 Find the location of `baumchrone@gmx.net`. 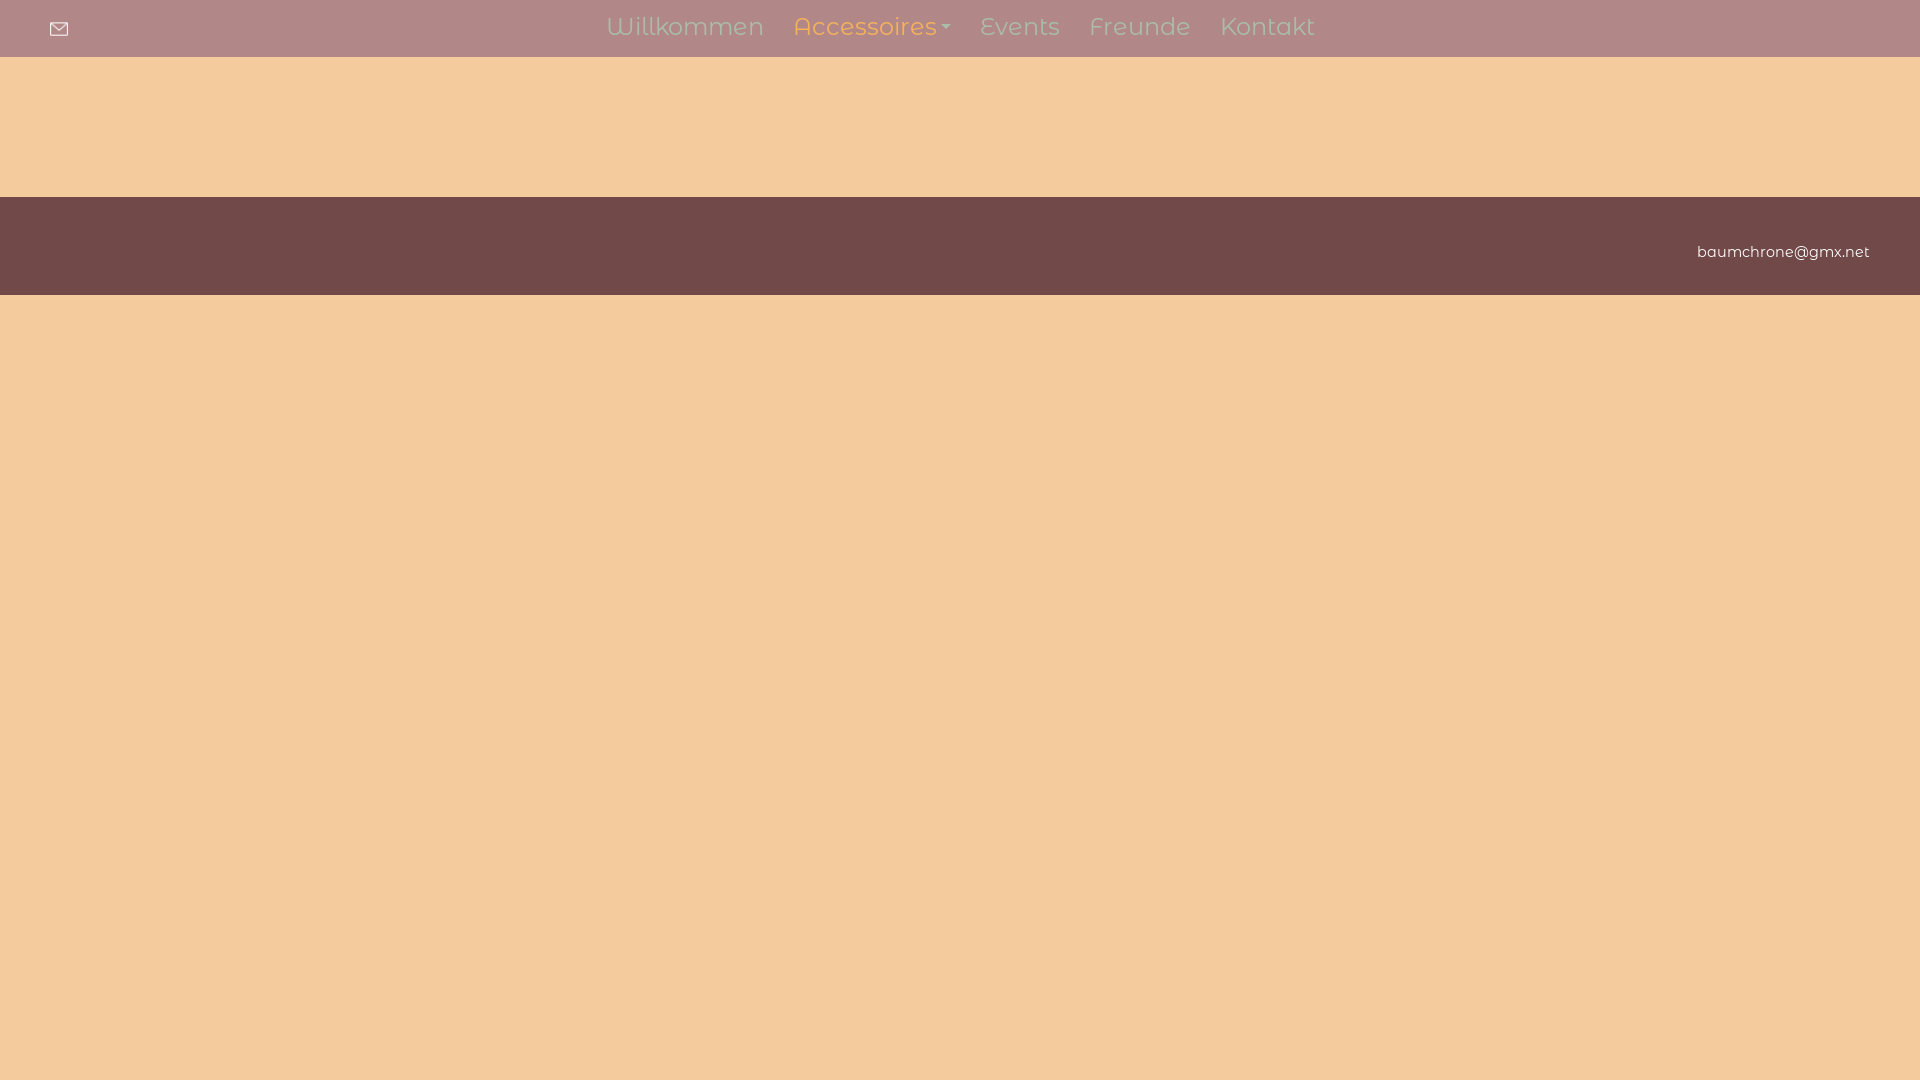

baumchrone@gmx.net is located at coordinates (66, 28).